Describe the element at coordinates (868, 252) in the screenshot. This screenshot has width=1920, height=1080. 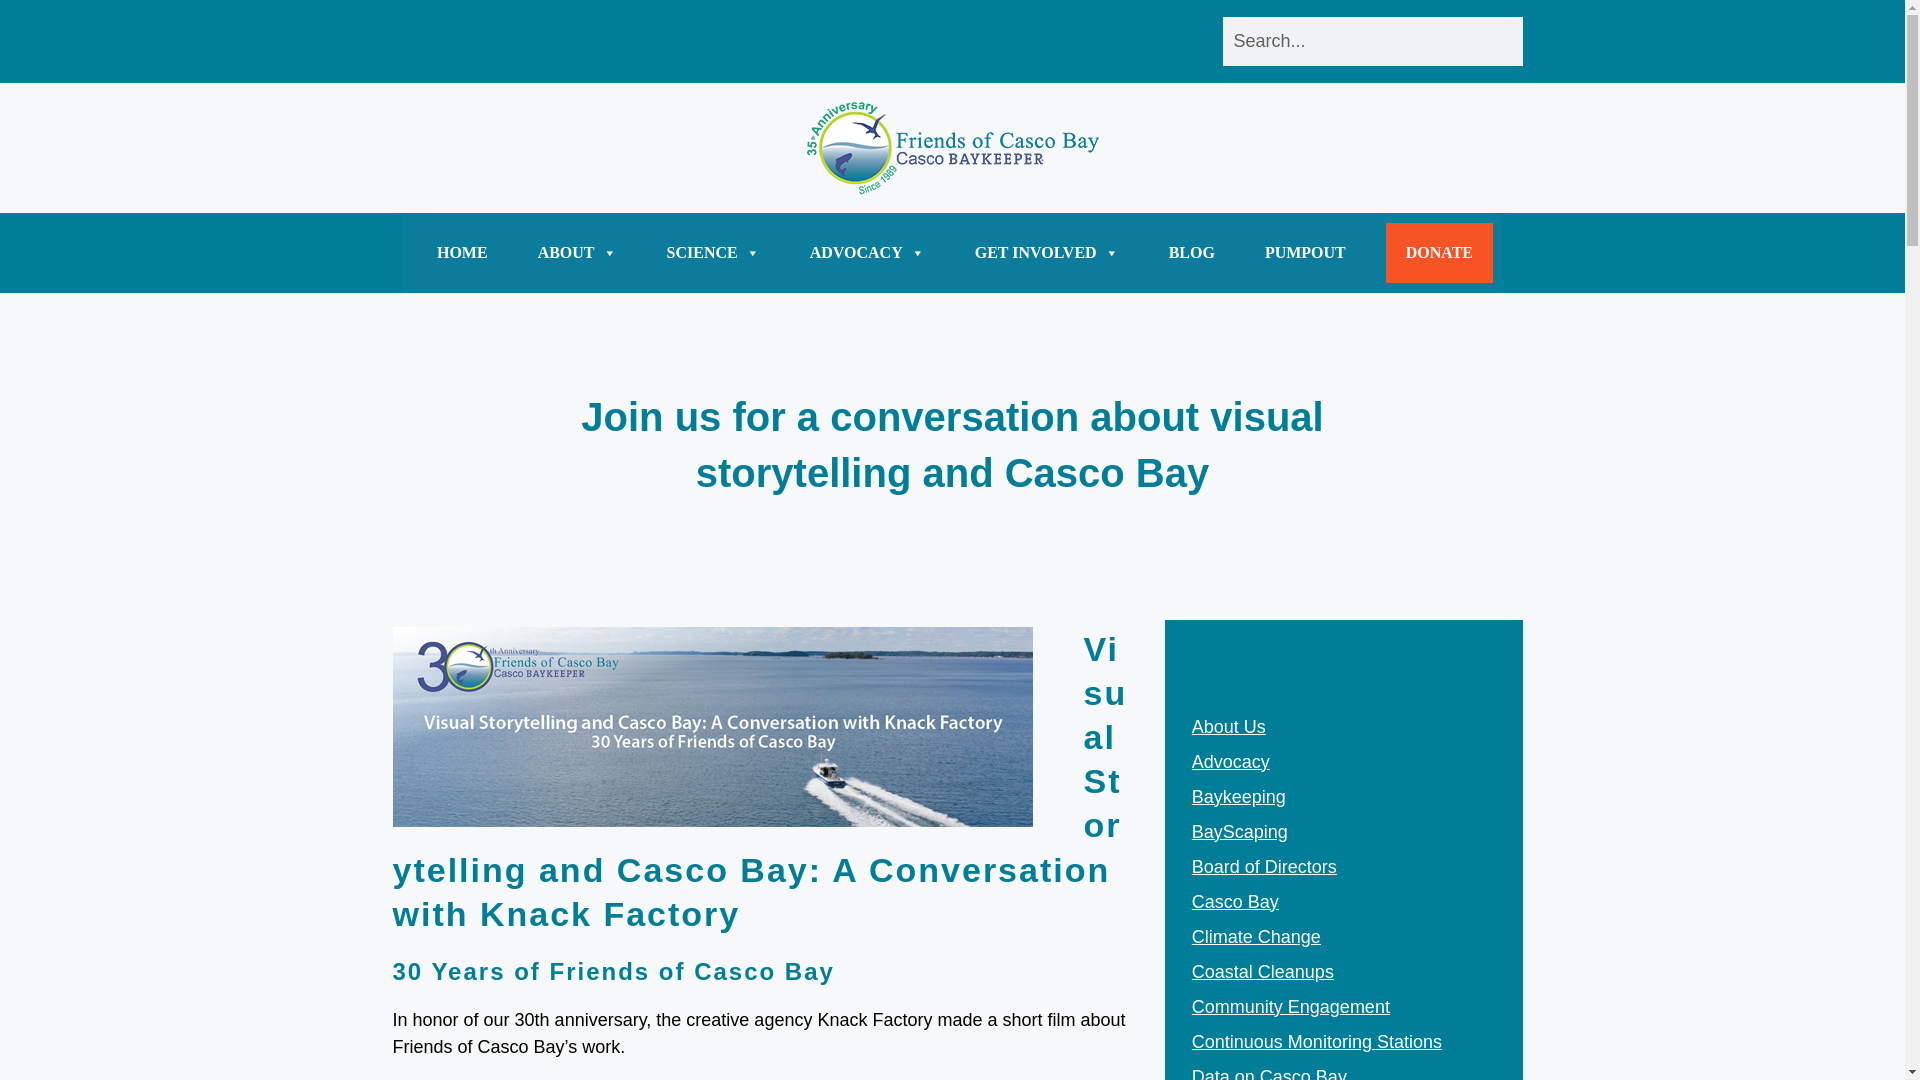
I see `ADVOCACY` at that location.